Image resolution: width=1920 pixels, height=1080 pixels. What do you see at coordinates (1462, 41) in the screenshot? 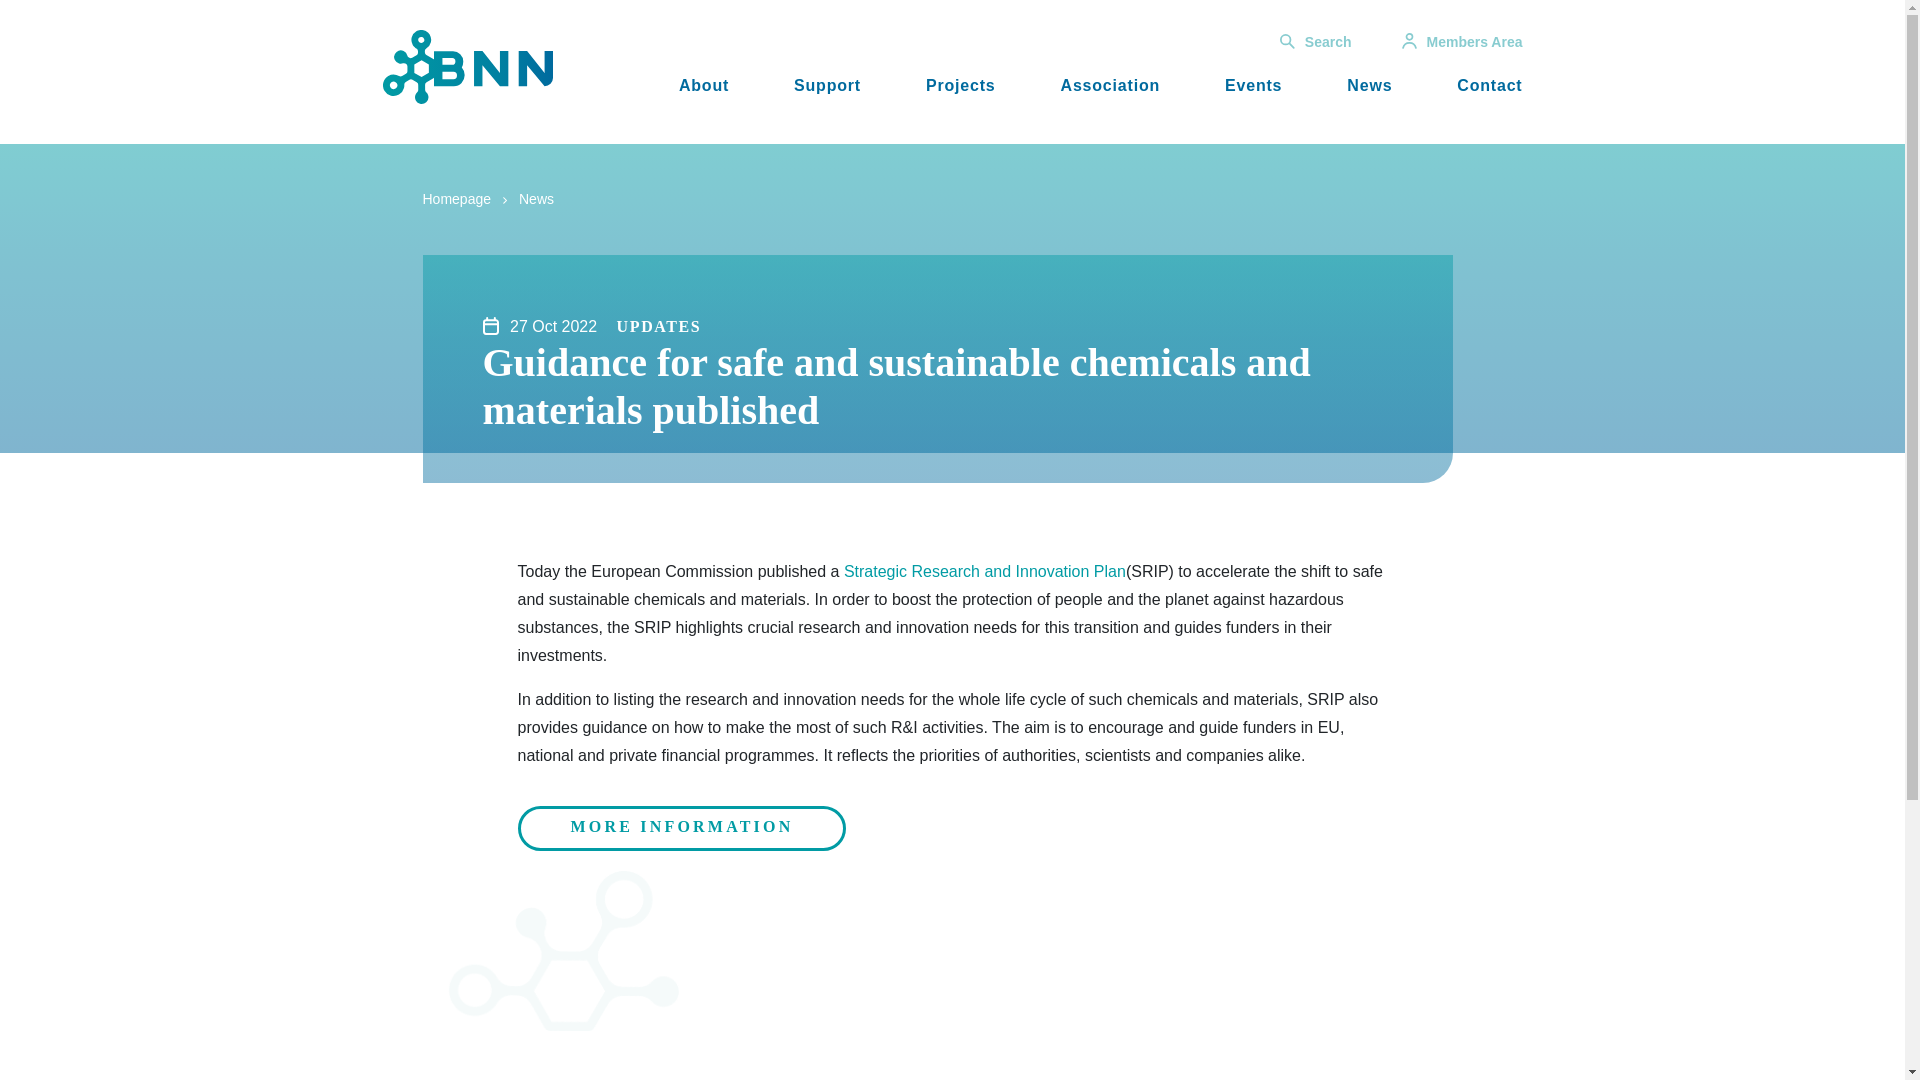
I see `Members Area` at bounding box center [1462, 41].